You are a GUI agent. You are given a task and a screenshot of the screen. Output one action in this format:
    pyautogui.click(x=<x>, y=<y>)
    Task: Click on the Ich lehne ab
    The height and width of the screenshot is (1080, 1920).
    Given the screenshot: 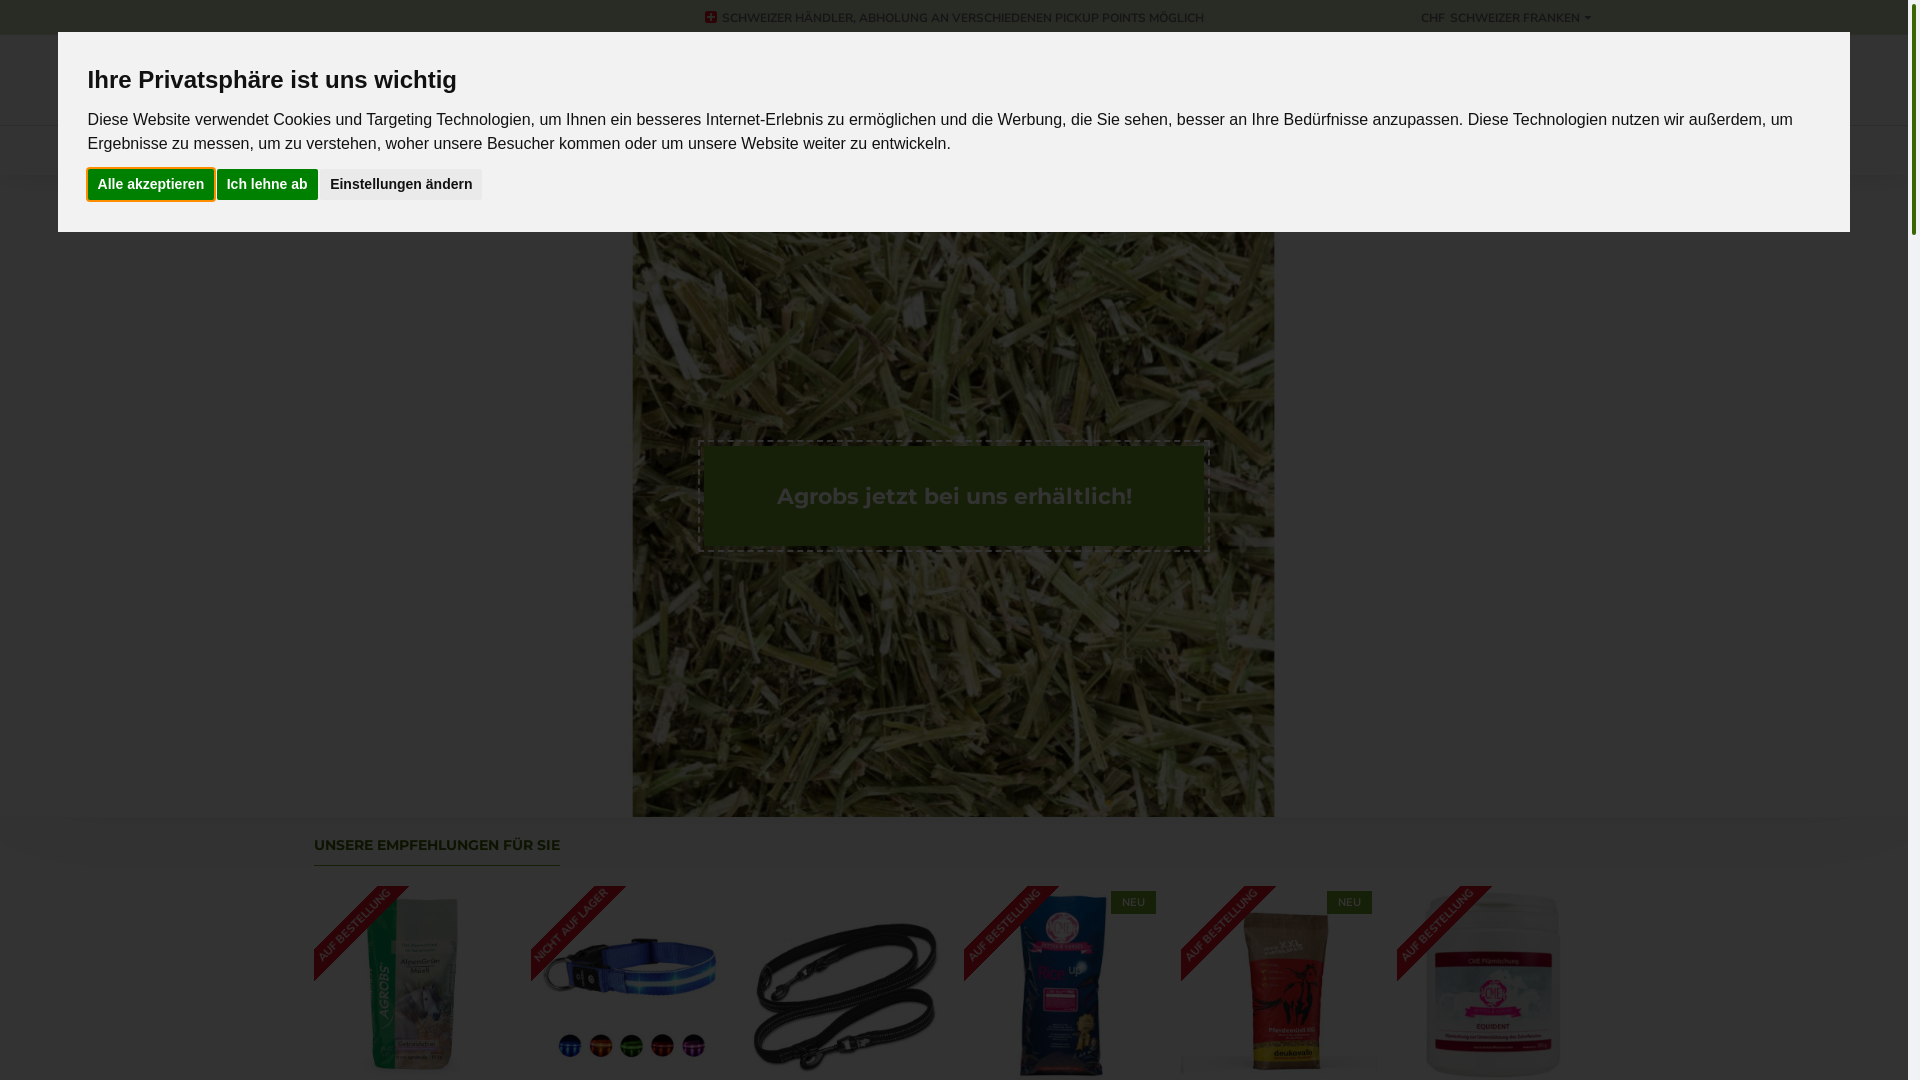 What is the action you would take?
    pyautogui.click(x=268, y=184)
    